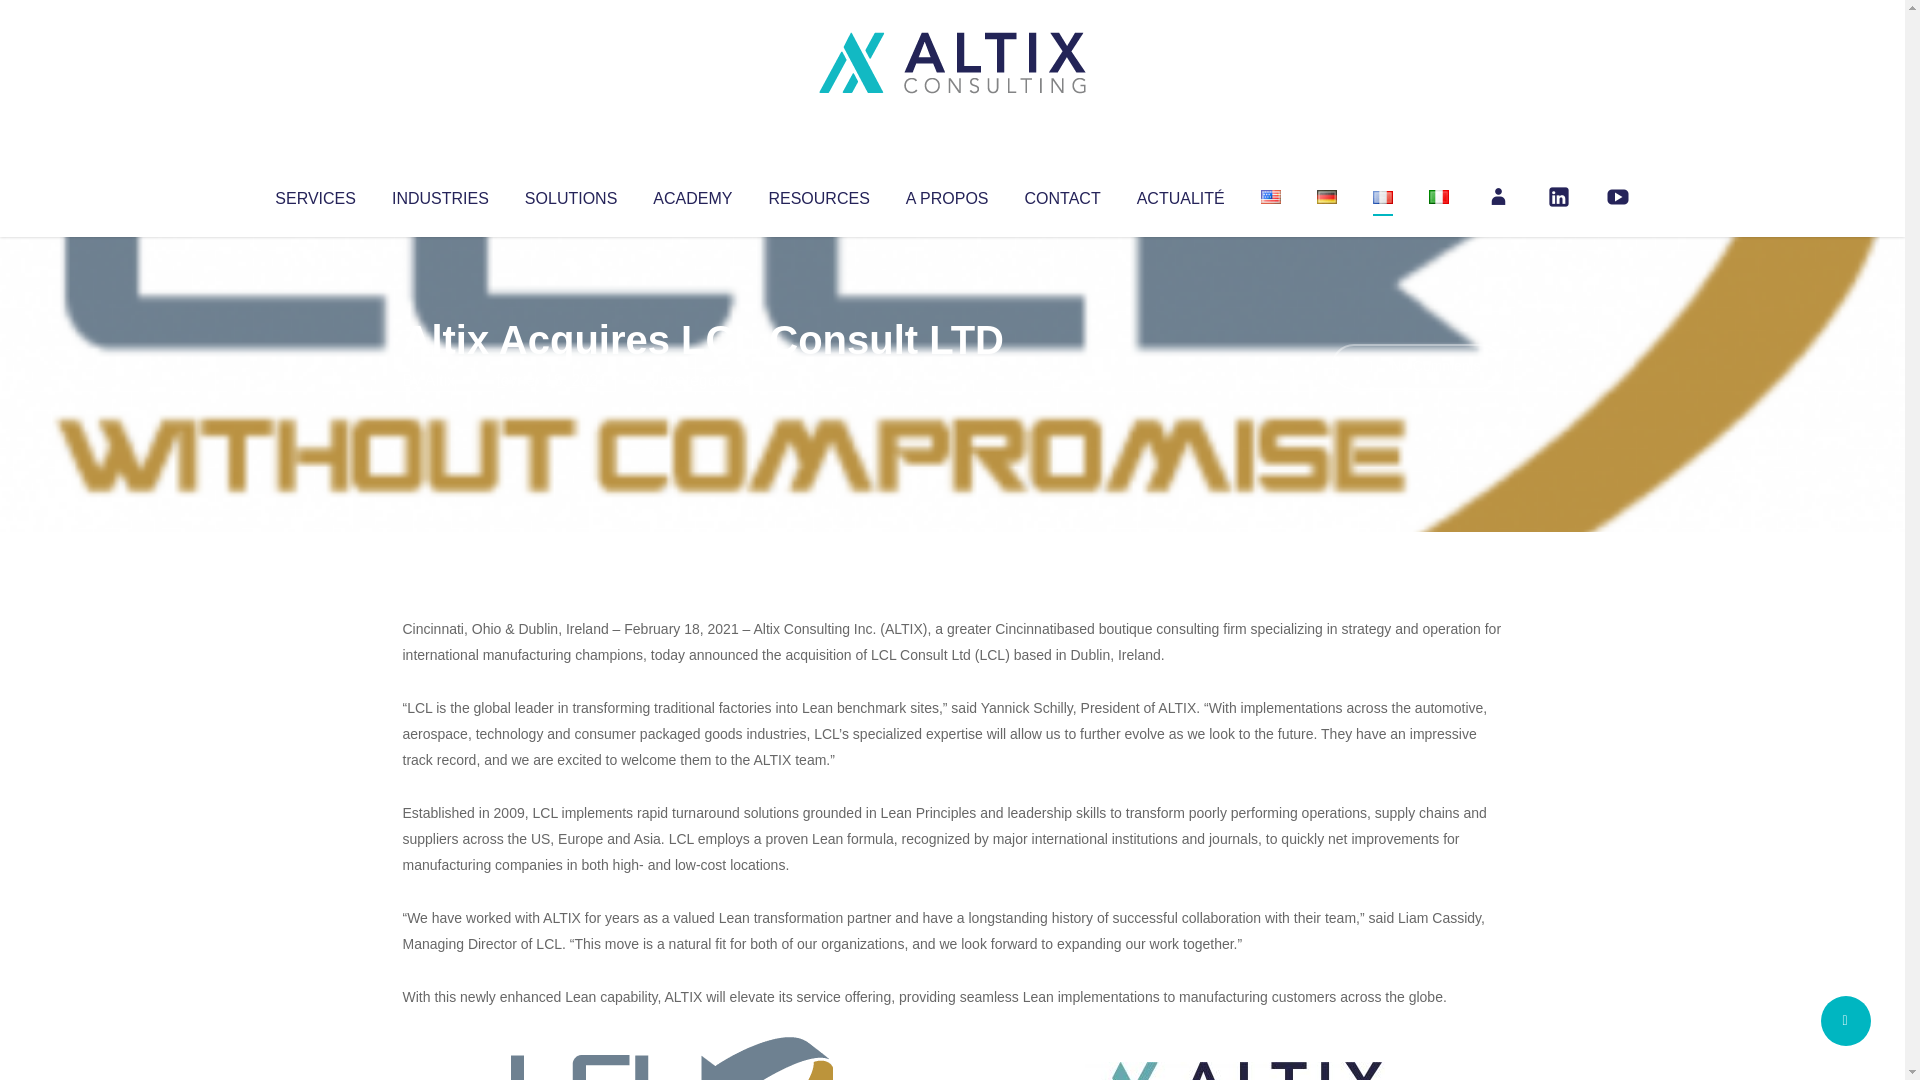 The height and width of the screenshot is (1080, 1920). Describe the element at coordinates (570, 194) in the screenshot. I see `SOLUTIONS` at that location.